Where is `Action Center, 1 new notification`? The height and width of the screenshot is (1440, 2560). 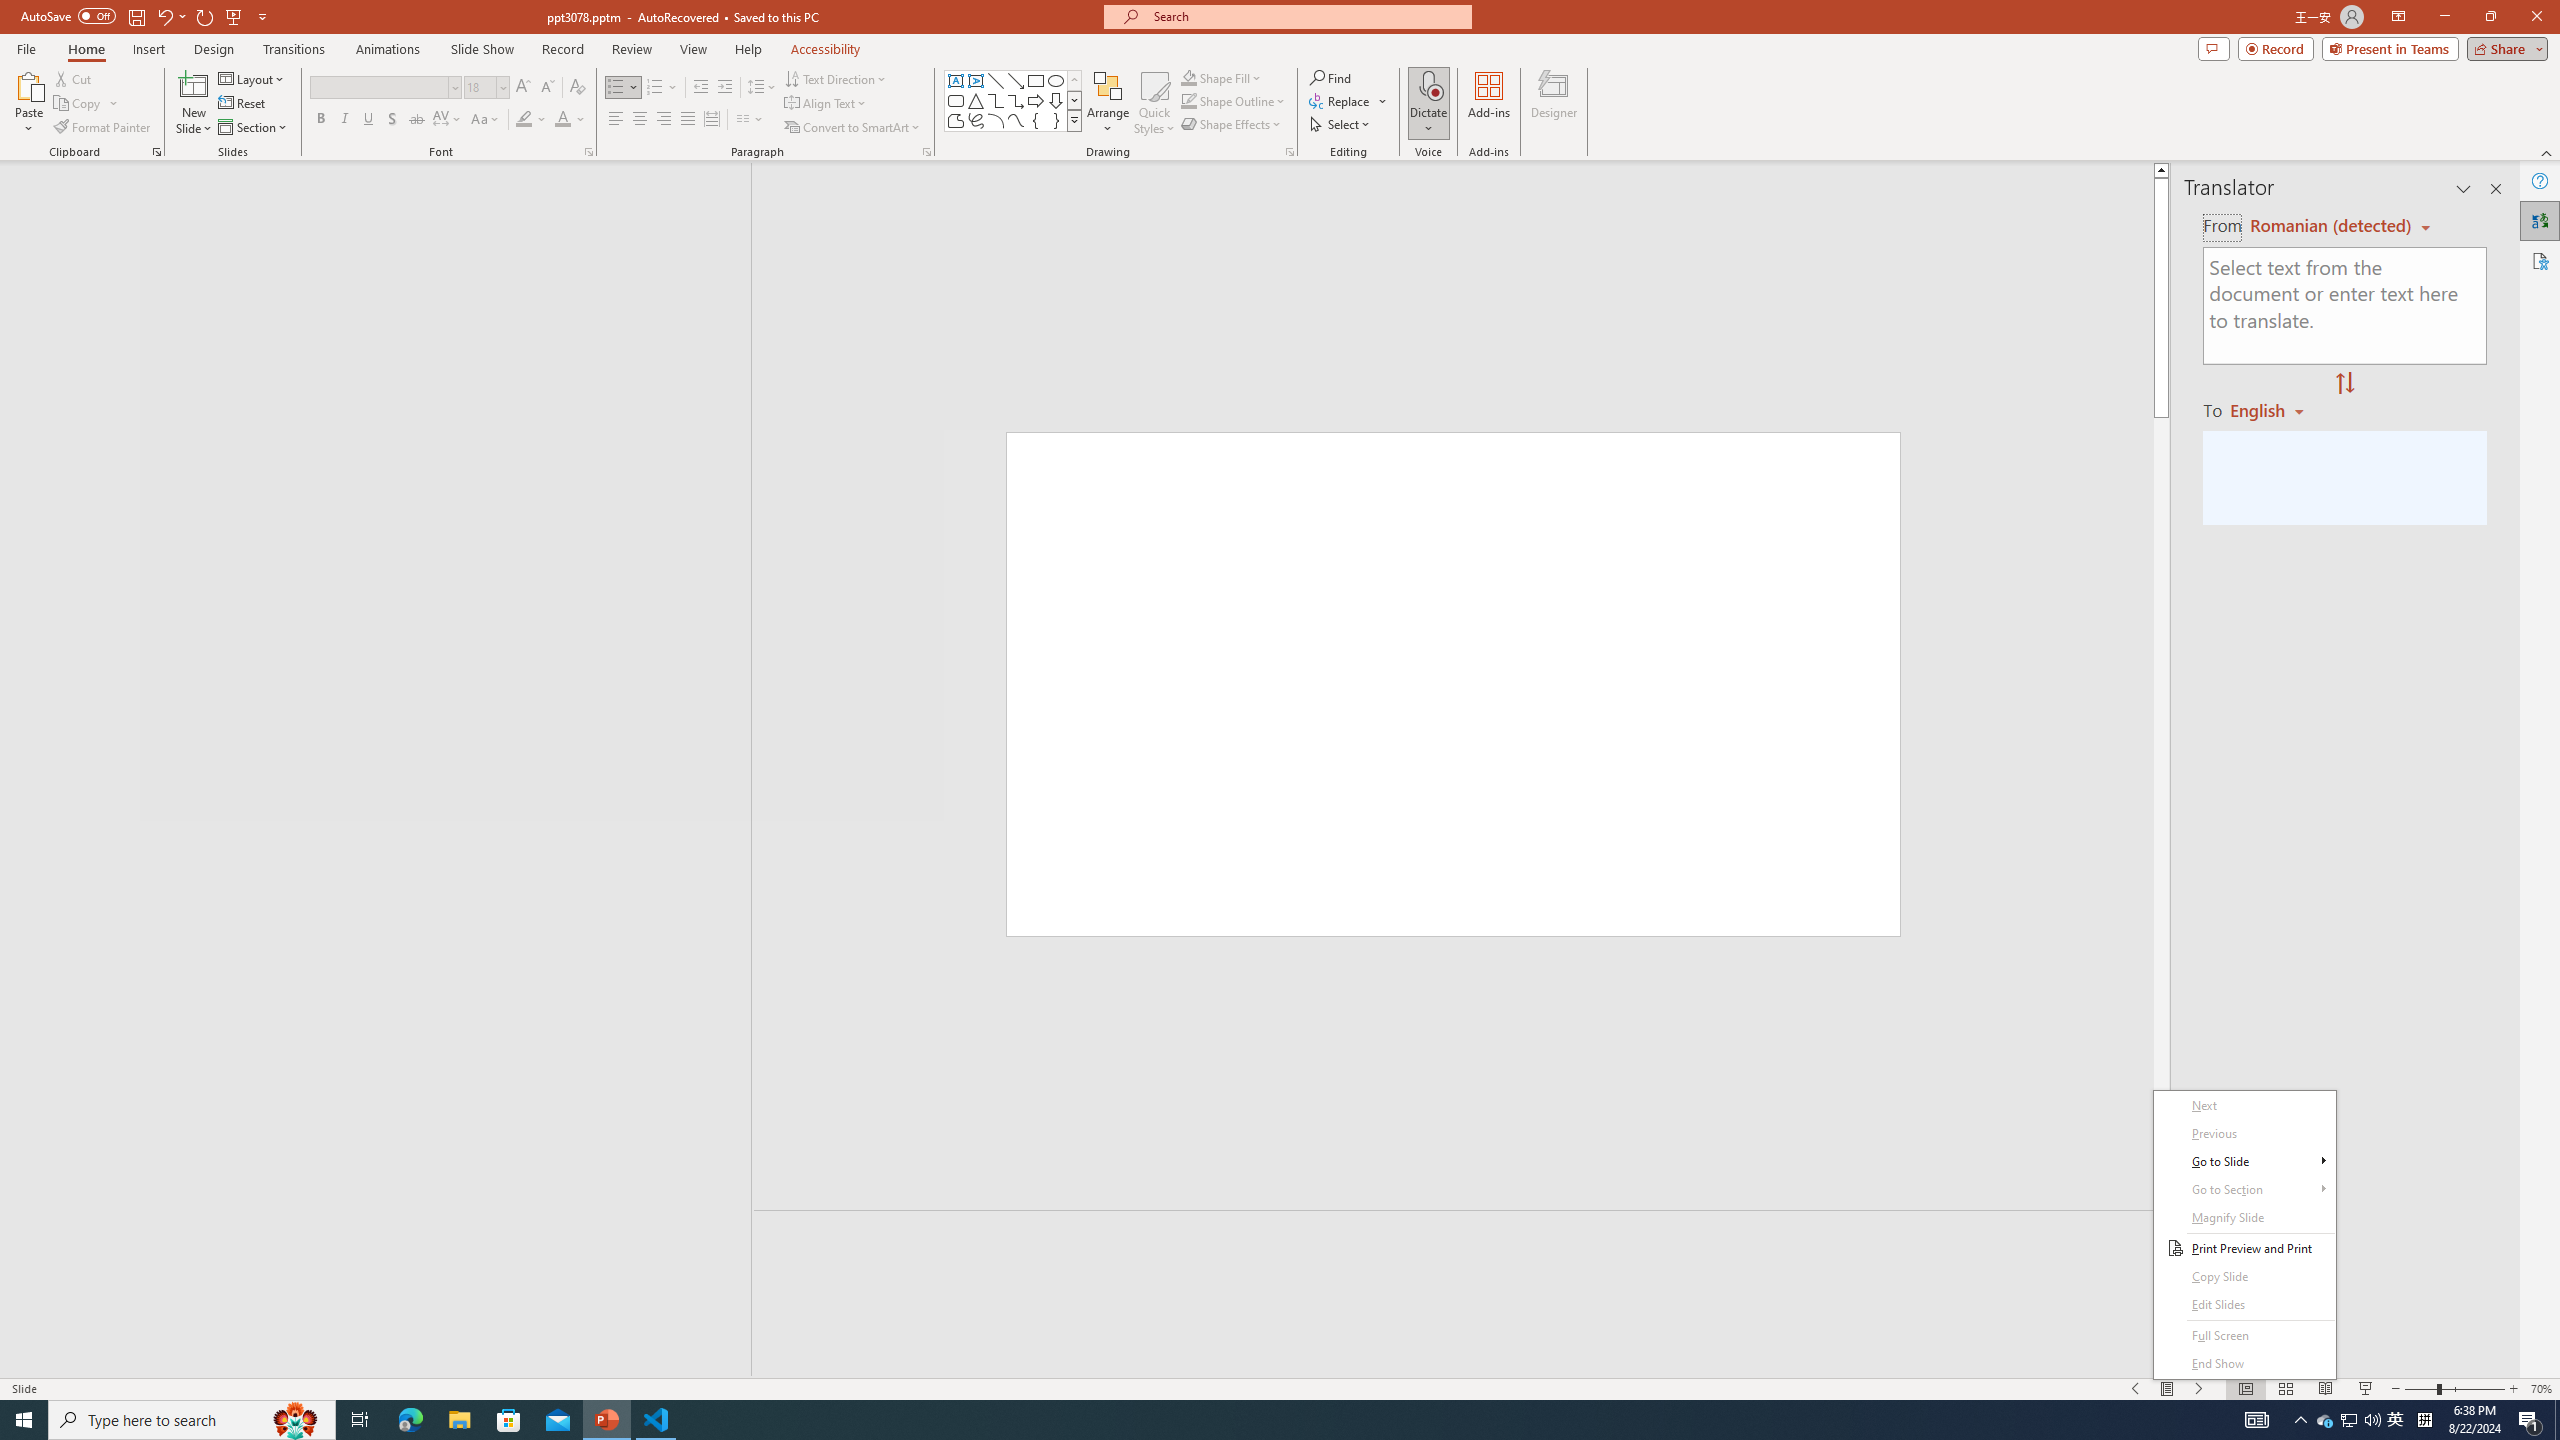 Action Center, 1 new notification is located at coordinates (2530, 1420).